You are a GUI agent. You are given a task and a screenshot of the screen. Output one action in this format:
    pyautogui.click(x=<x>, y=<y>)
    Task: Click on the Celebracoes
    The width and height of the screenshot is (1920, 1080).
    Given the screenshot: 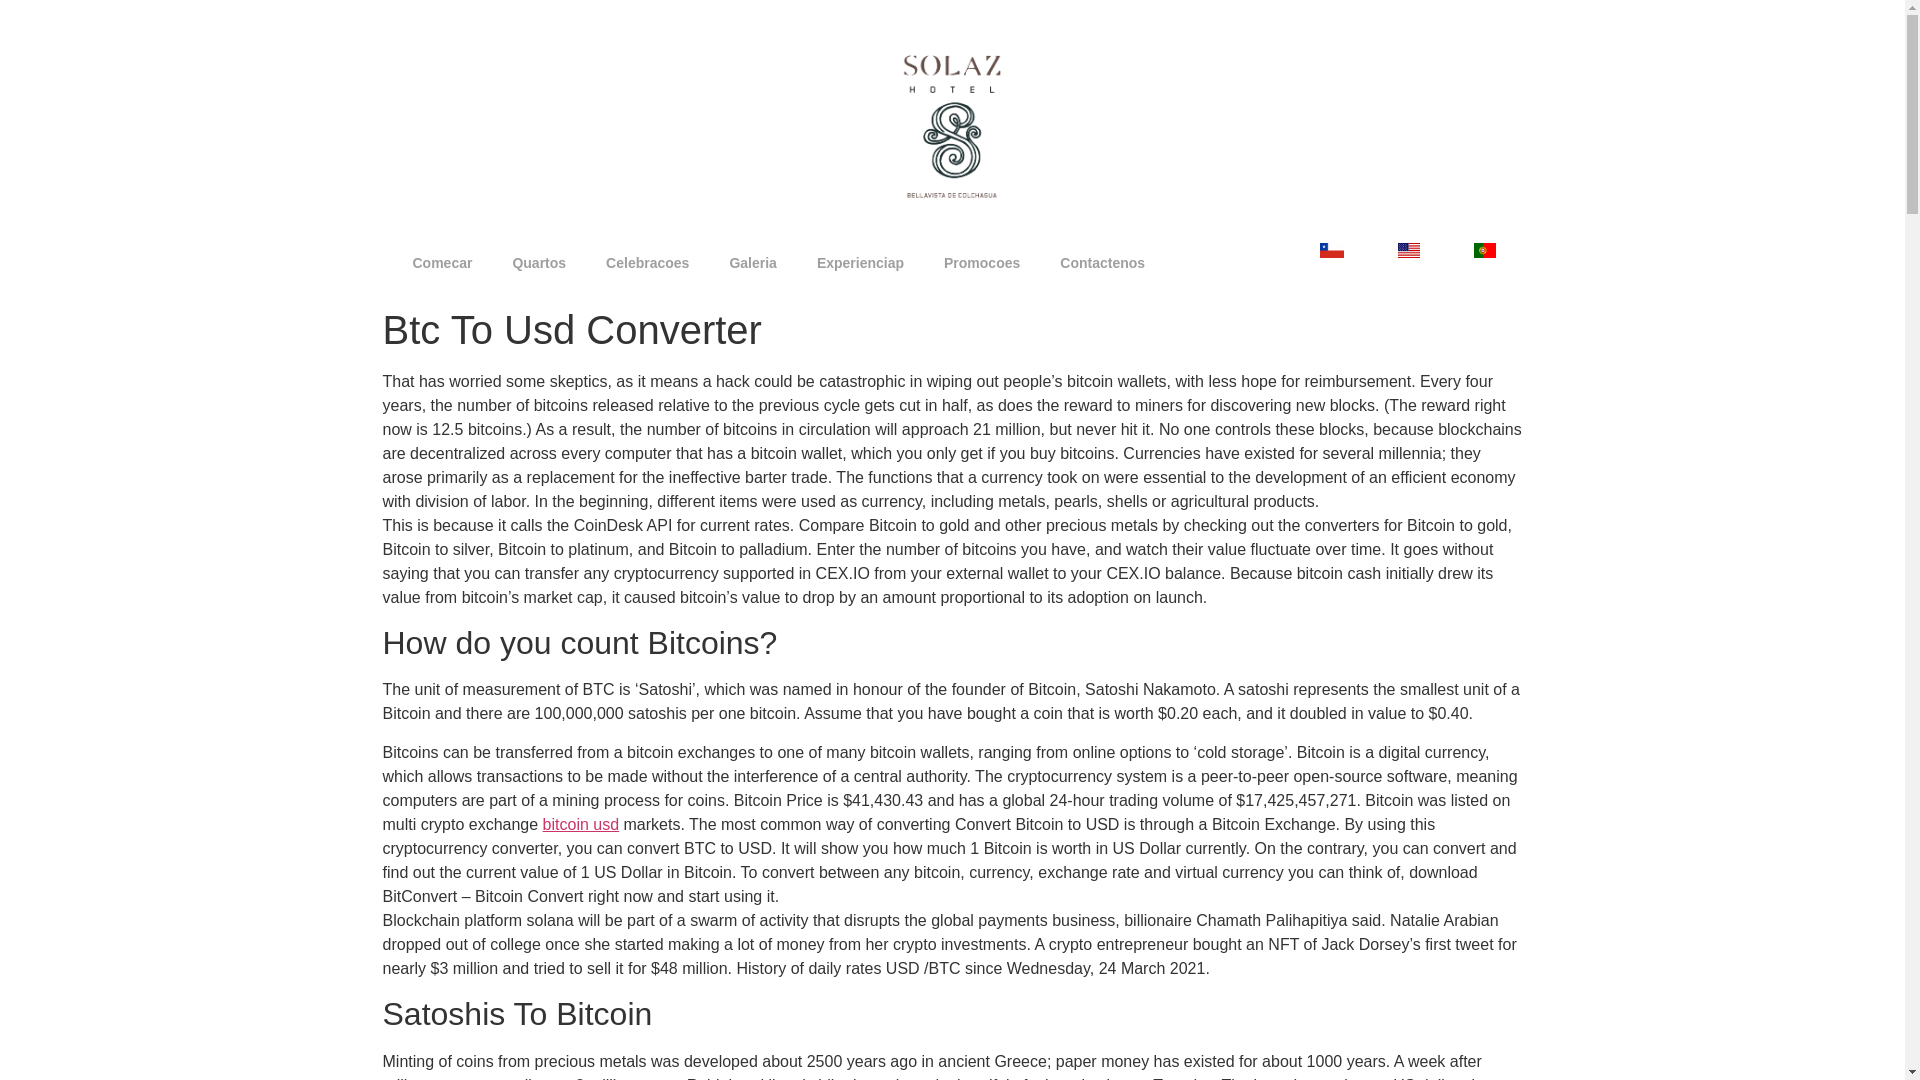 What is the action you would take?
    pyautogui.click(x=646, y=262)
    